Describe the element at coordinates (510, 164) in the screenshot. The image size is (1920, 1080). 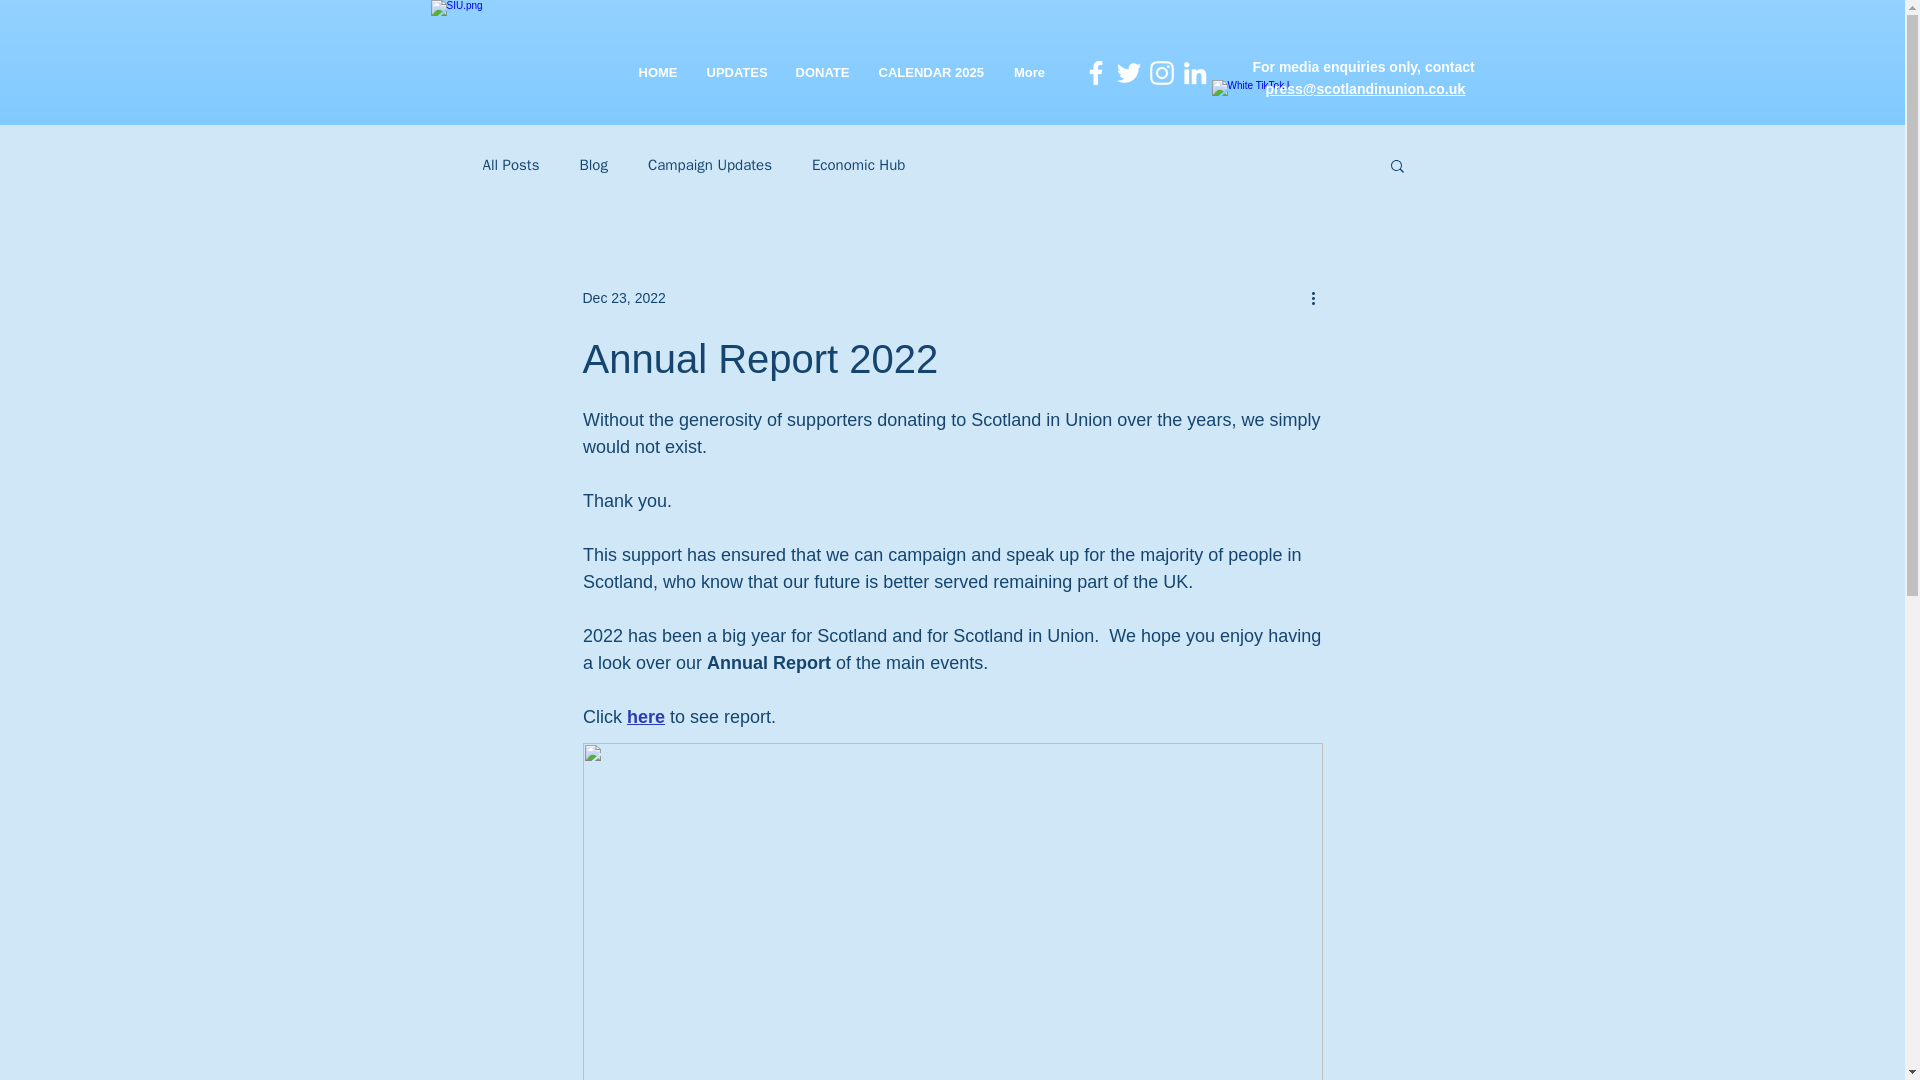
I see `All Posts` at that location.